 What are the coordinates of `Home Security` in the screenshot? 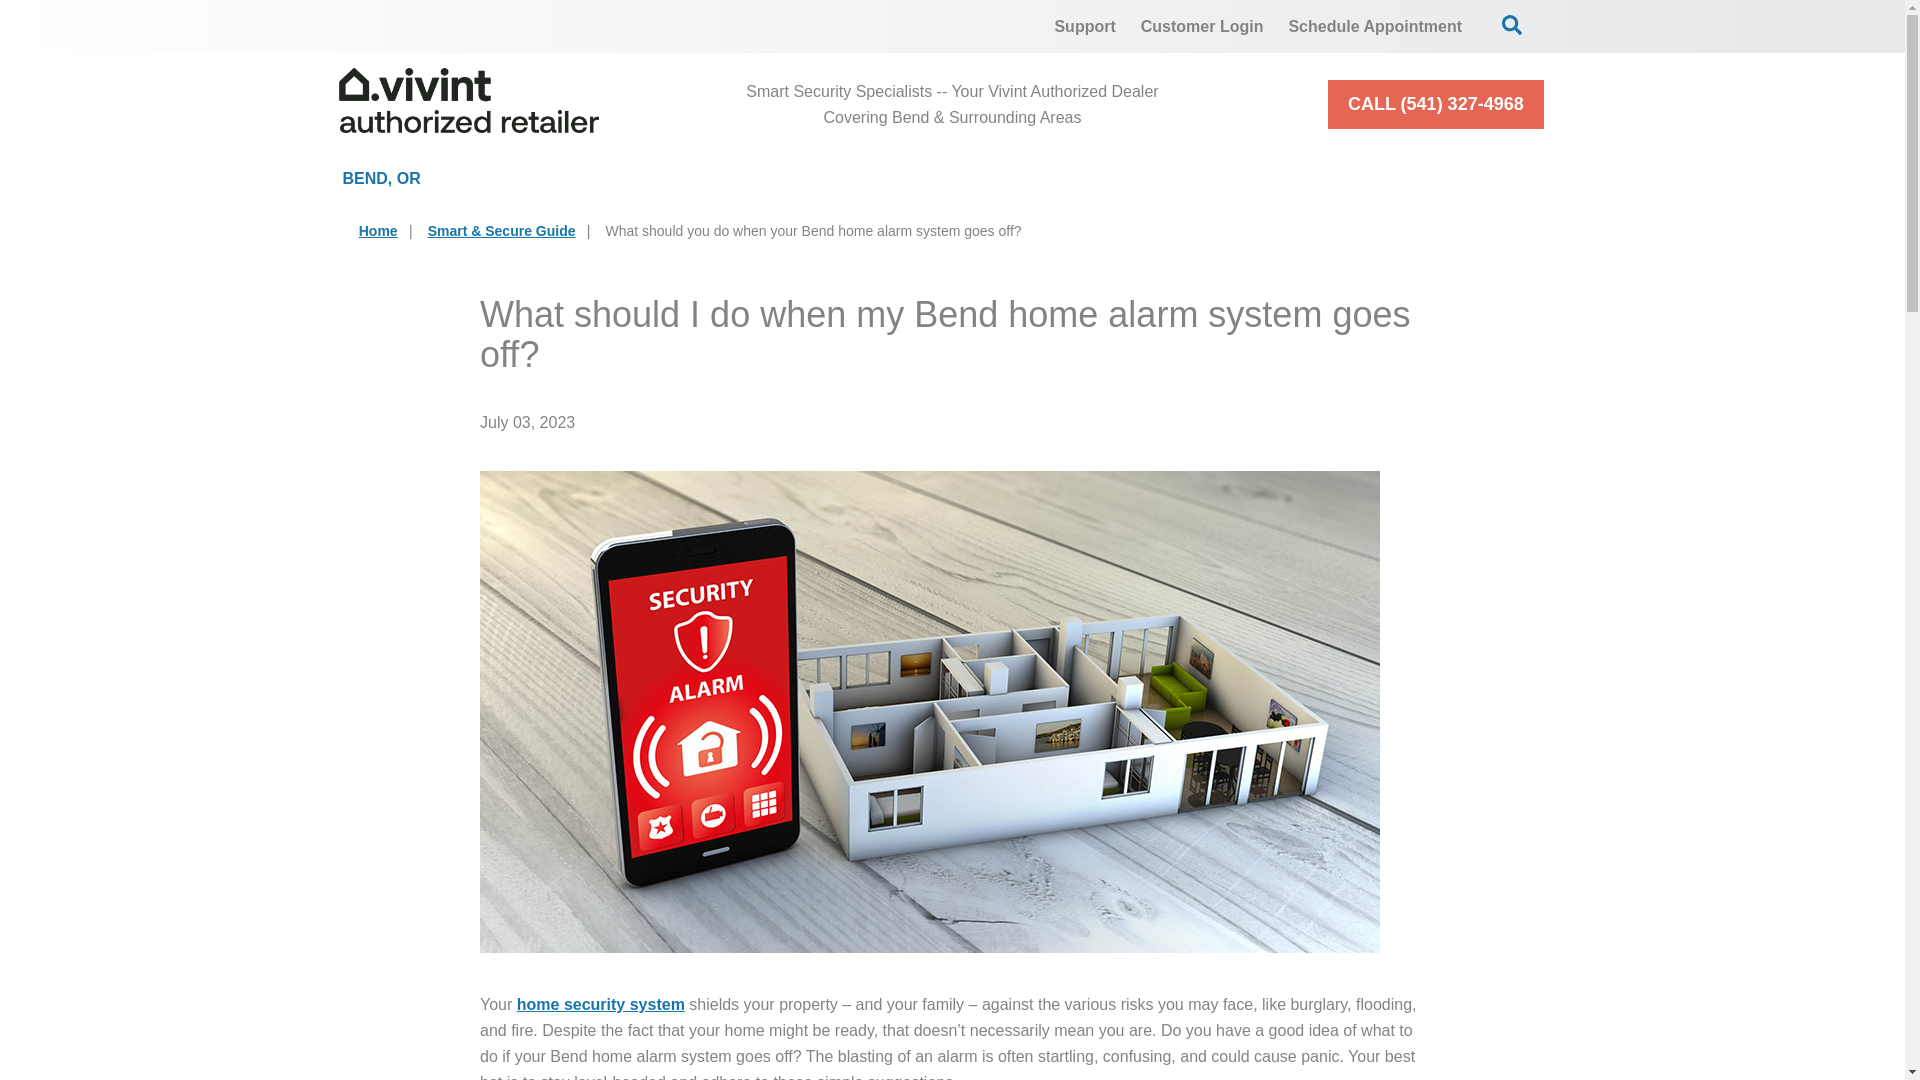 It's located at (616, 178).